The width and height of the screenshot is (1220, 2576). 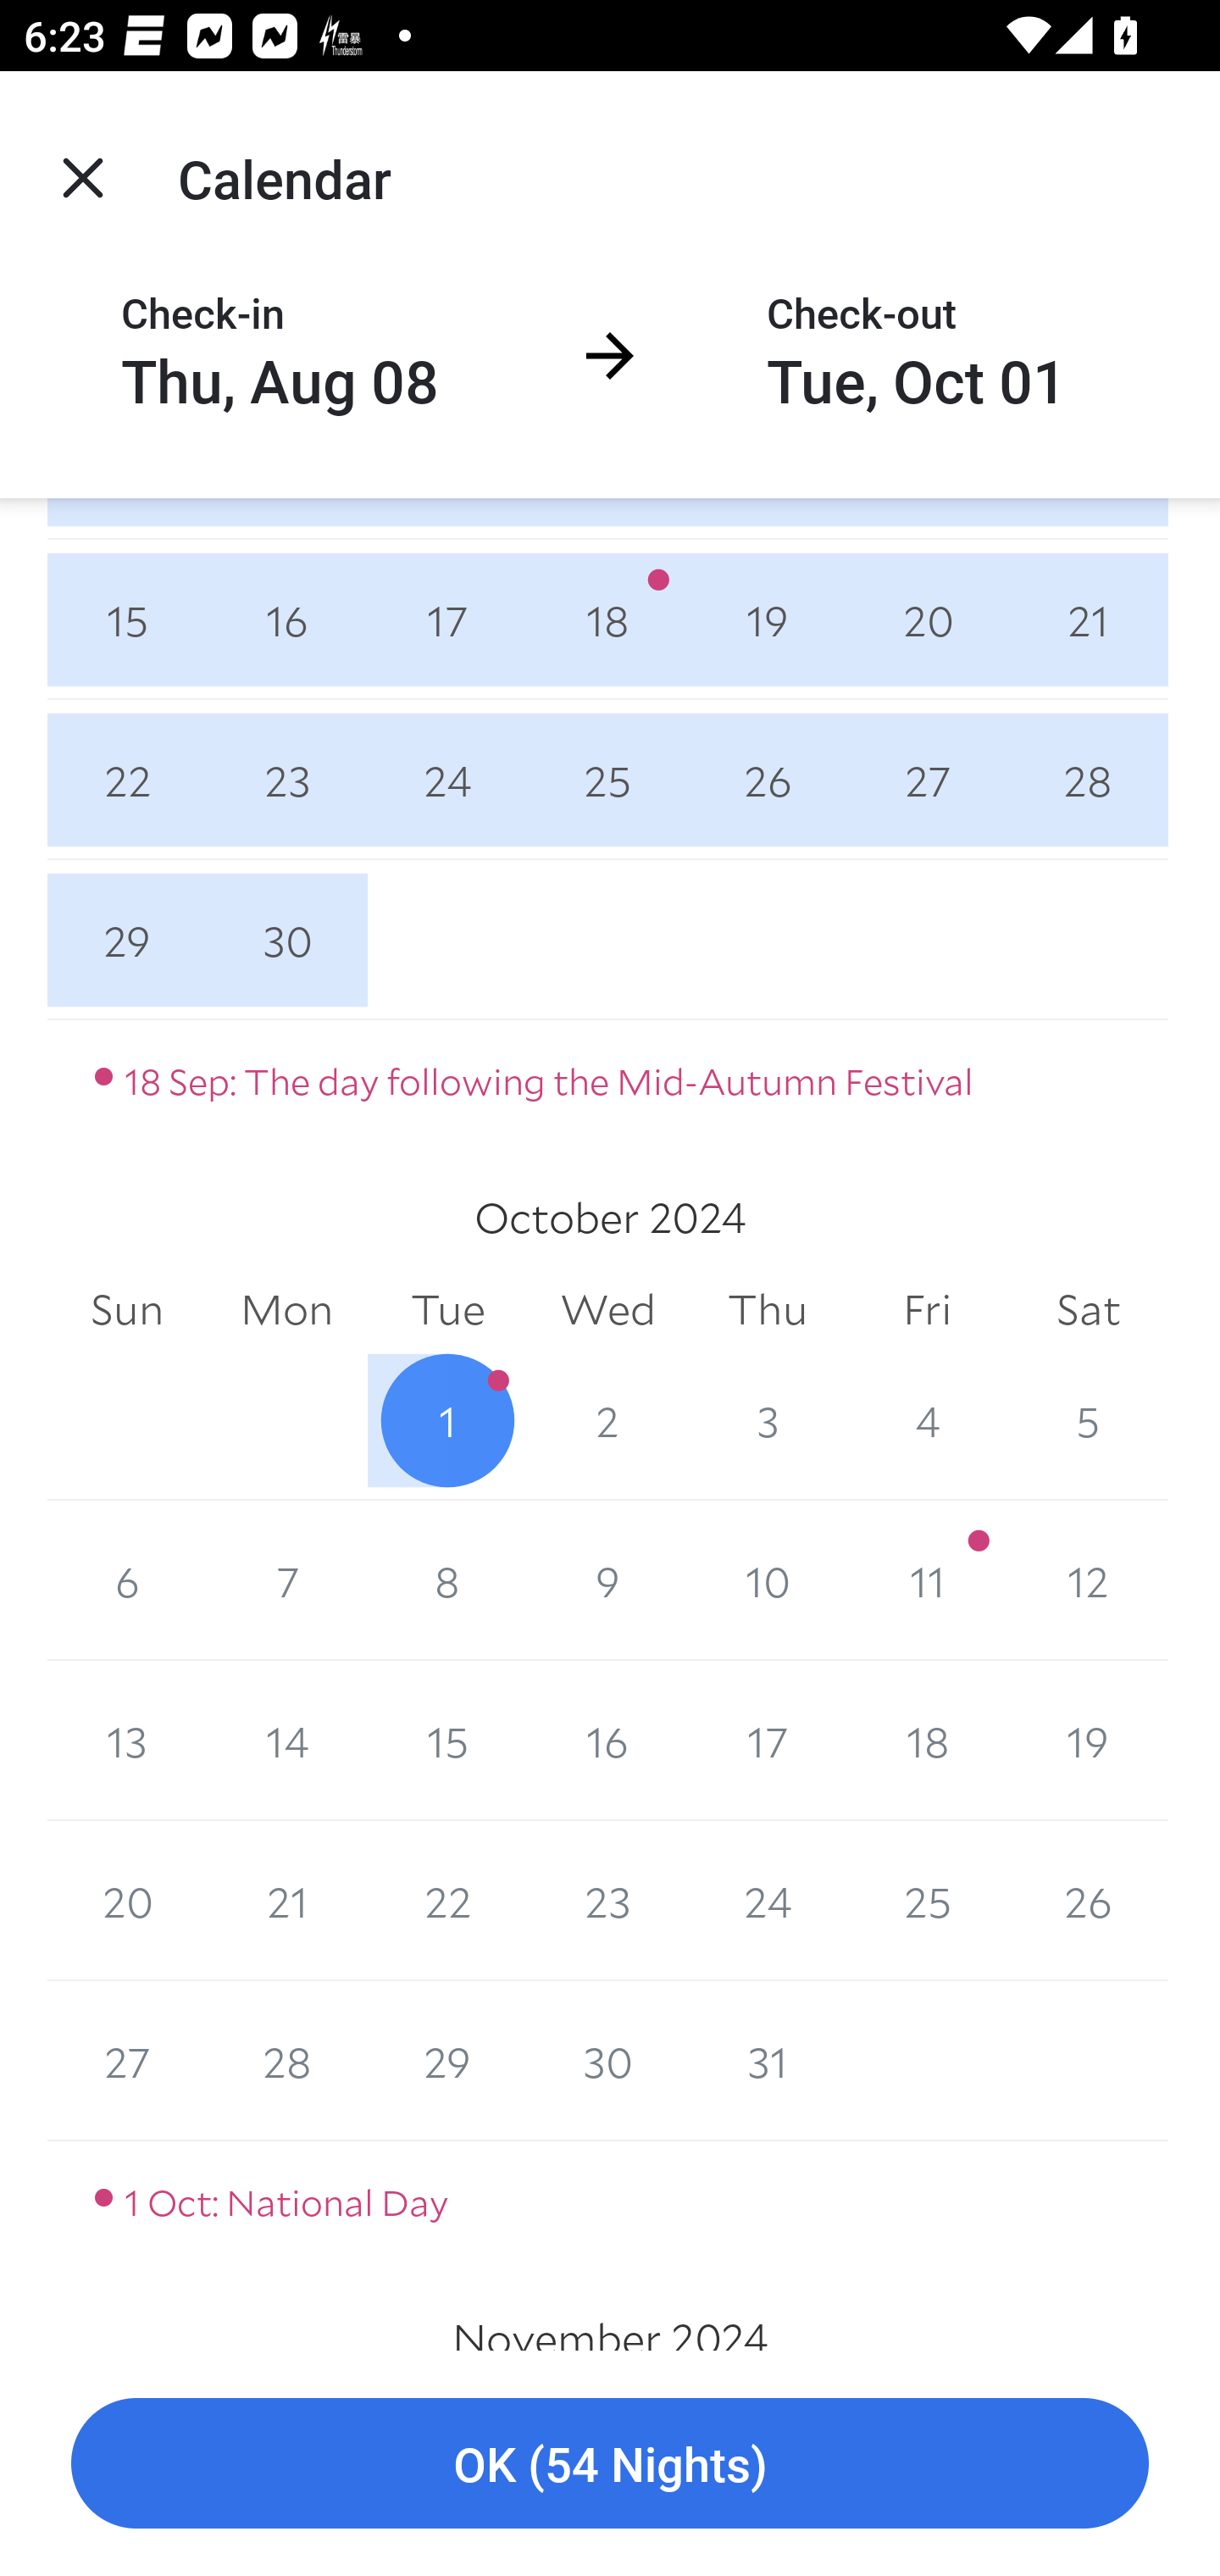 What do you see at coordinates (608, 1420) in the screenshot?
I see `2 2 October 2024` at bounding box center [608, 1420].